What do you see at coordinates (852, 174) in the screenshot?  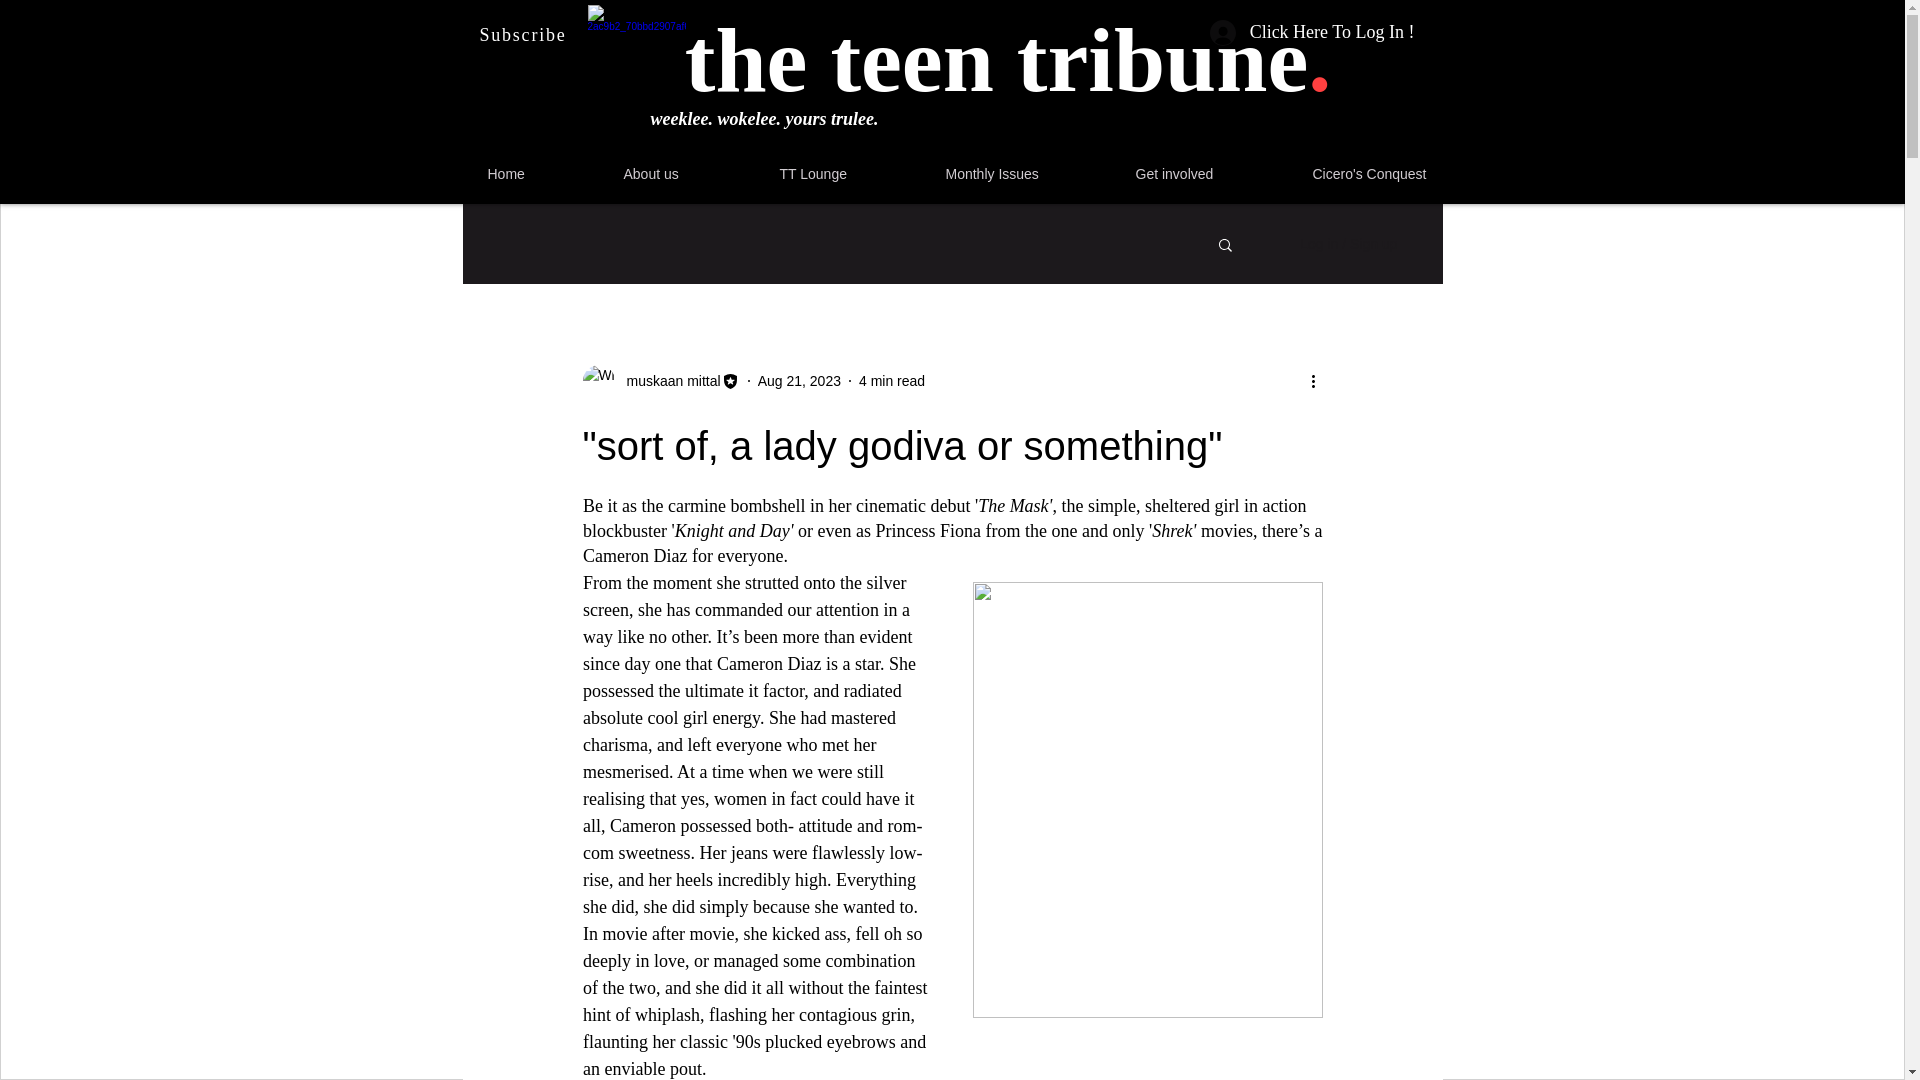 I see `TT Lounge` at bounding box center [852, 174].